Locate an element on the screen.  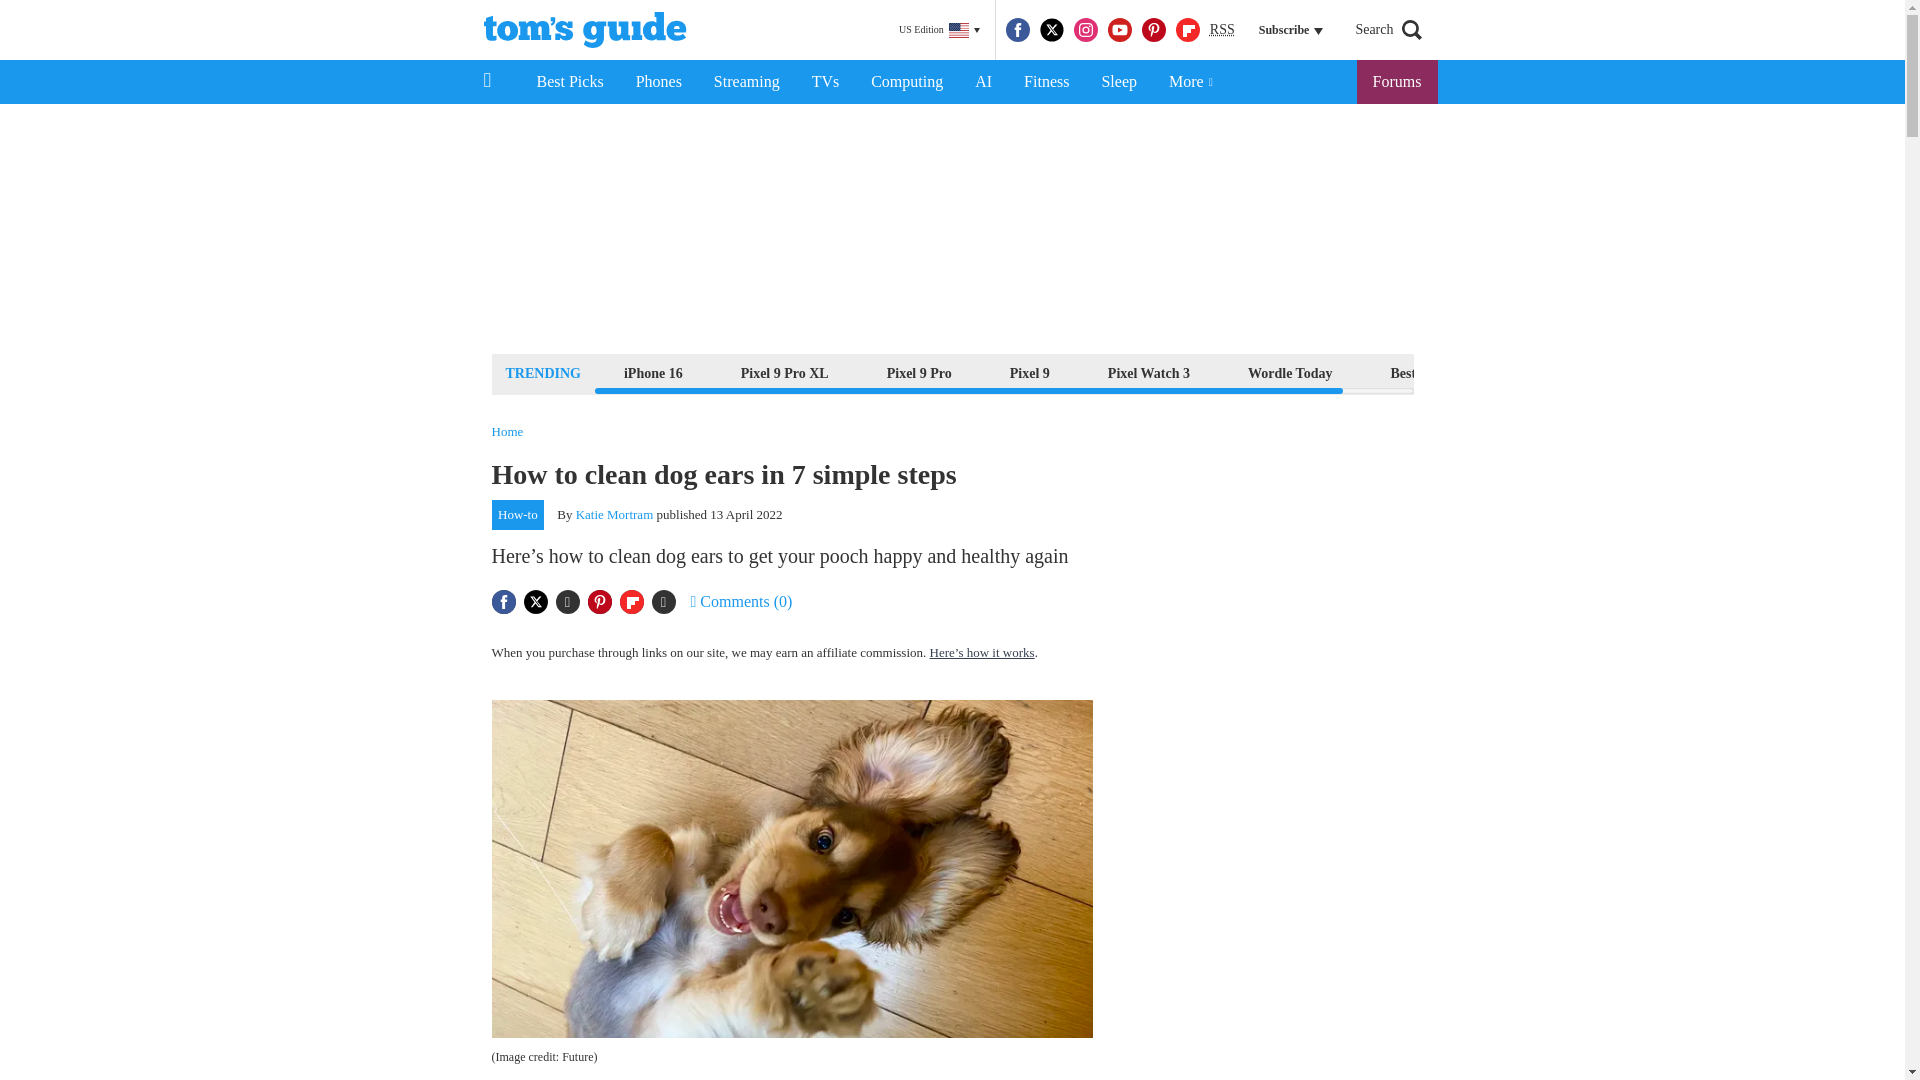
Really Simple Syndication is located at coordinates (1222, 28).